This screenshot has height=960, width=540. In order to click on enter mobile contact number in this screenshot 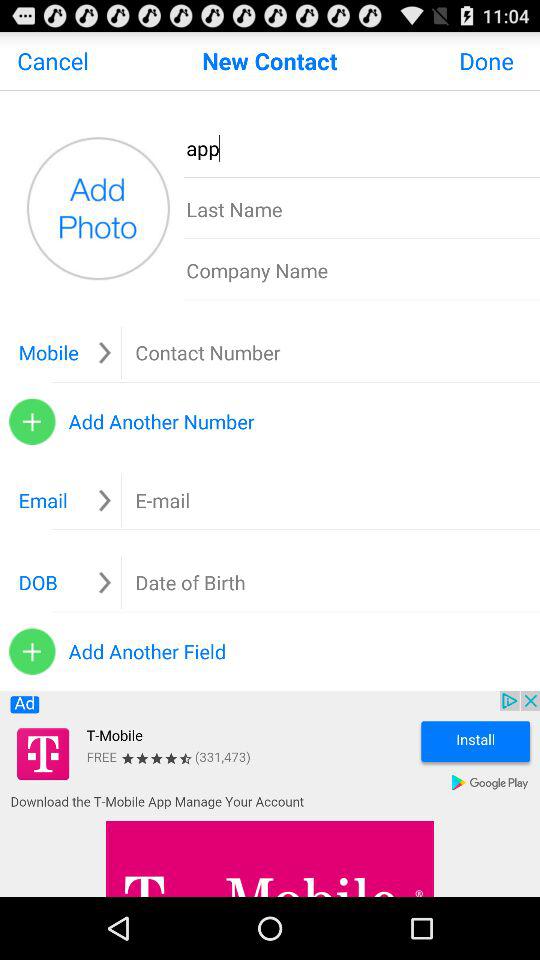, I will do `click(251, 352)`.